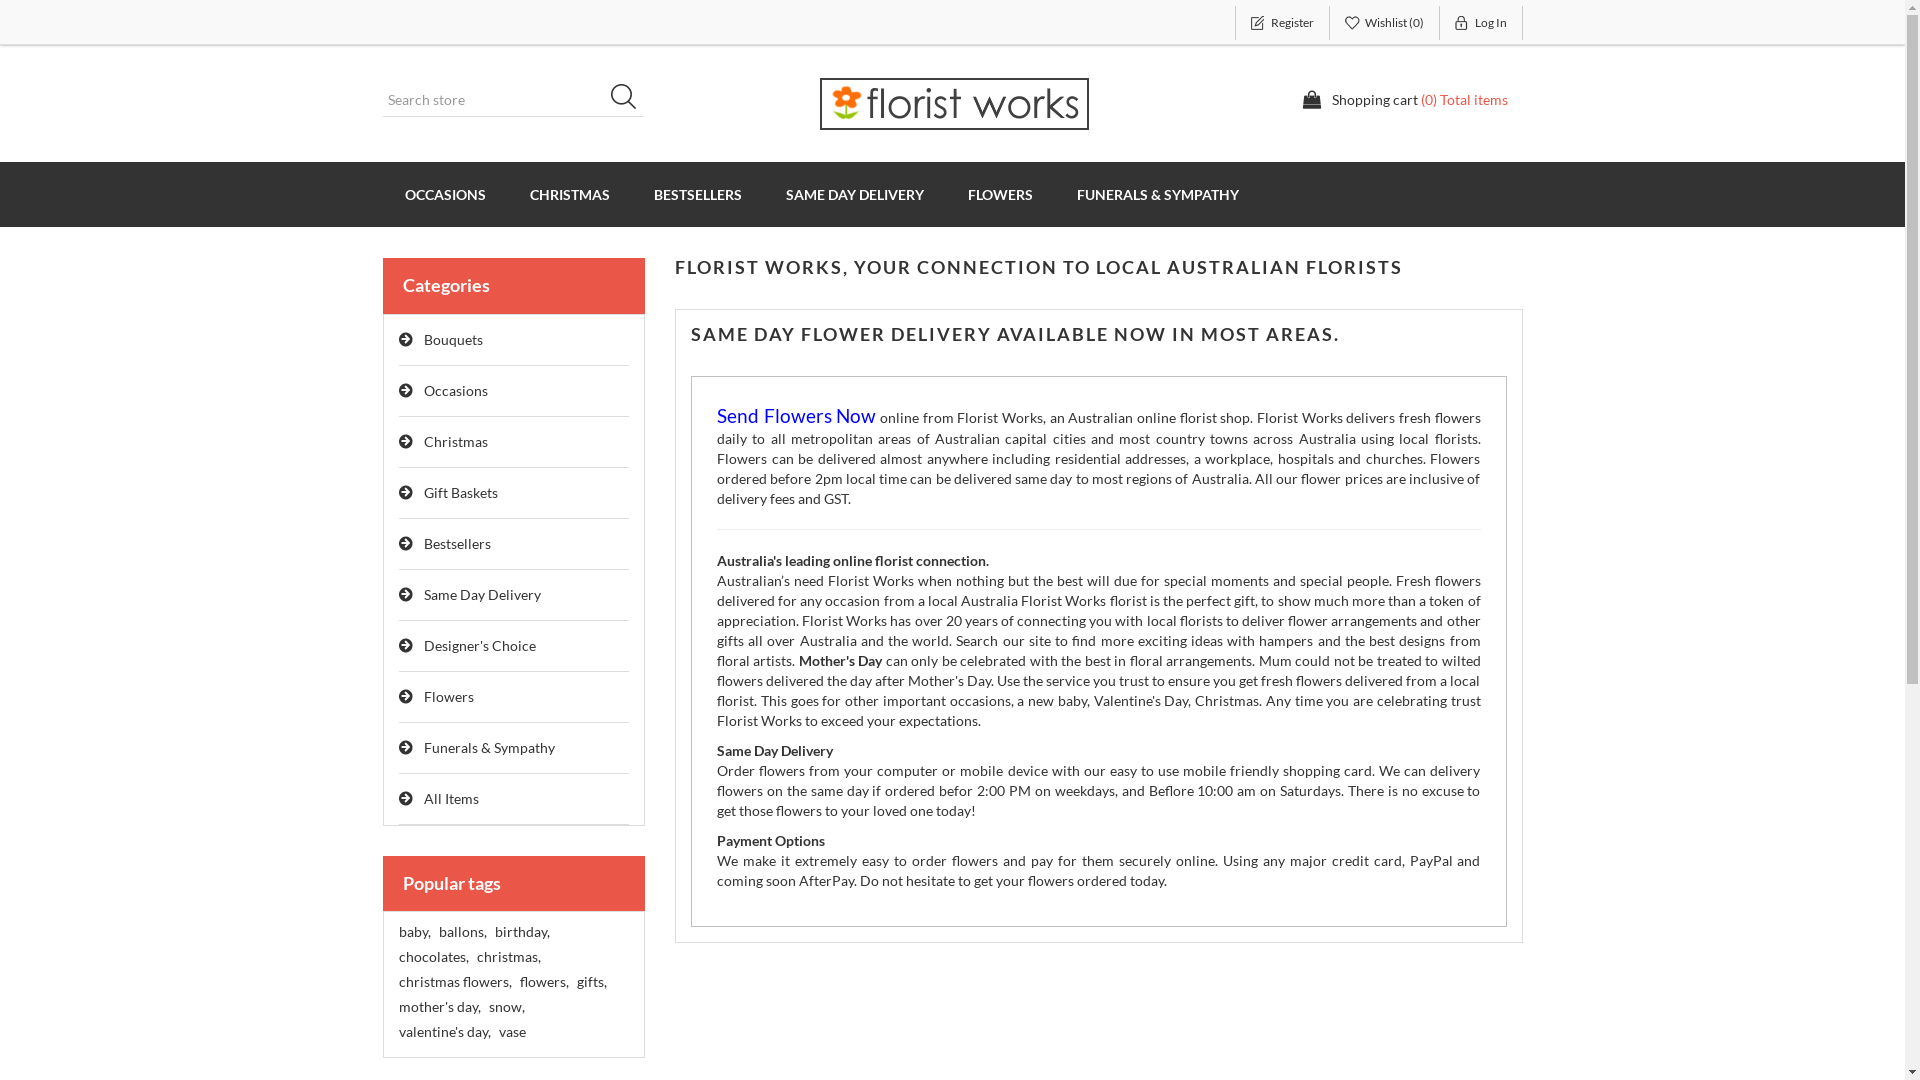  Describe the element at coordinates (462, 932) in the screenshot. I see `ballons,` at that location.